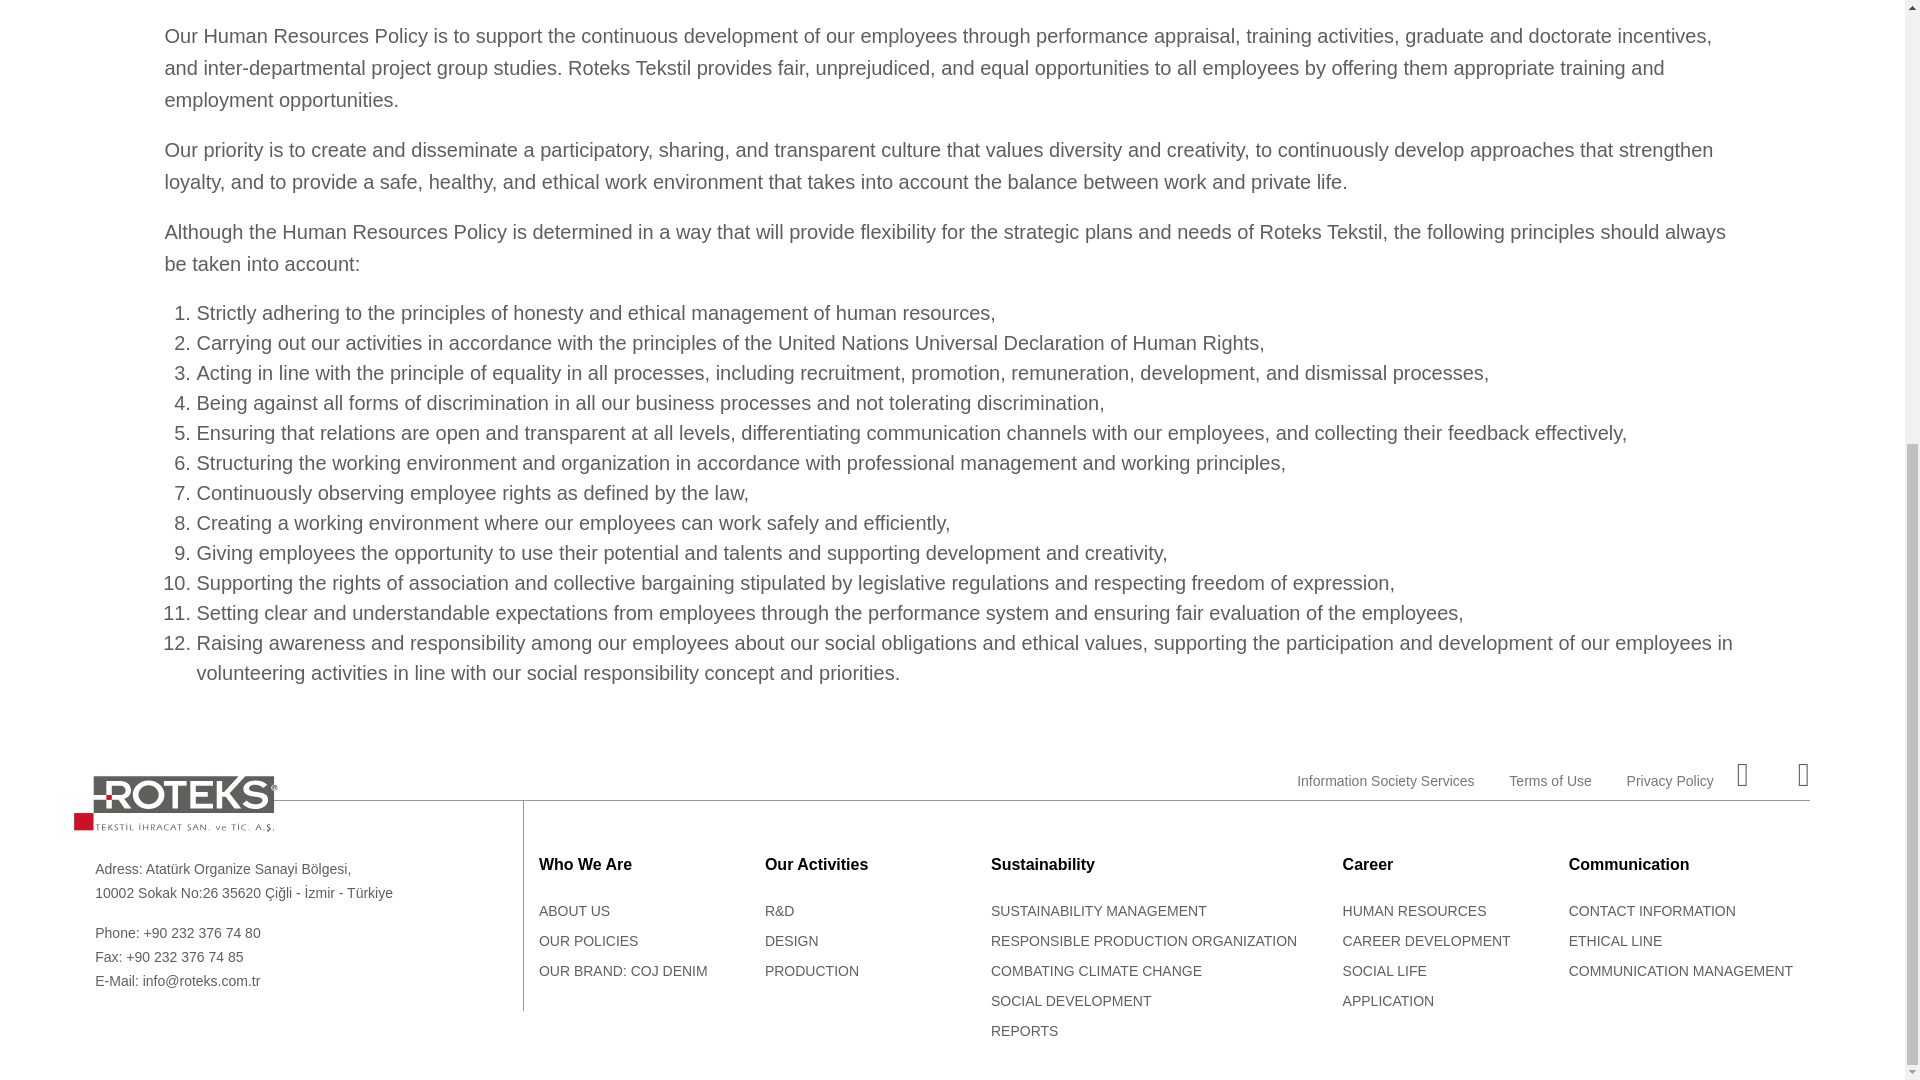  Describe the element at coordinates (1615, 941) in the screenshot. I see `ETHICAL LINE` at that location.